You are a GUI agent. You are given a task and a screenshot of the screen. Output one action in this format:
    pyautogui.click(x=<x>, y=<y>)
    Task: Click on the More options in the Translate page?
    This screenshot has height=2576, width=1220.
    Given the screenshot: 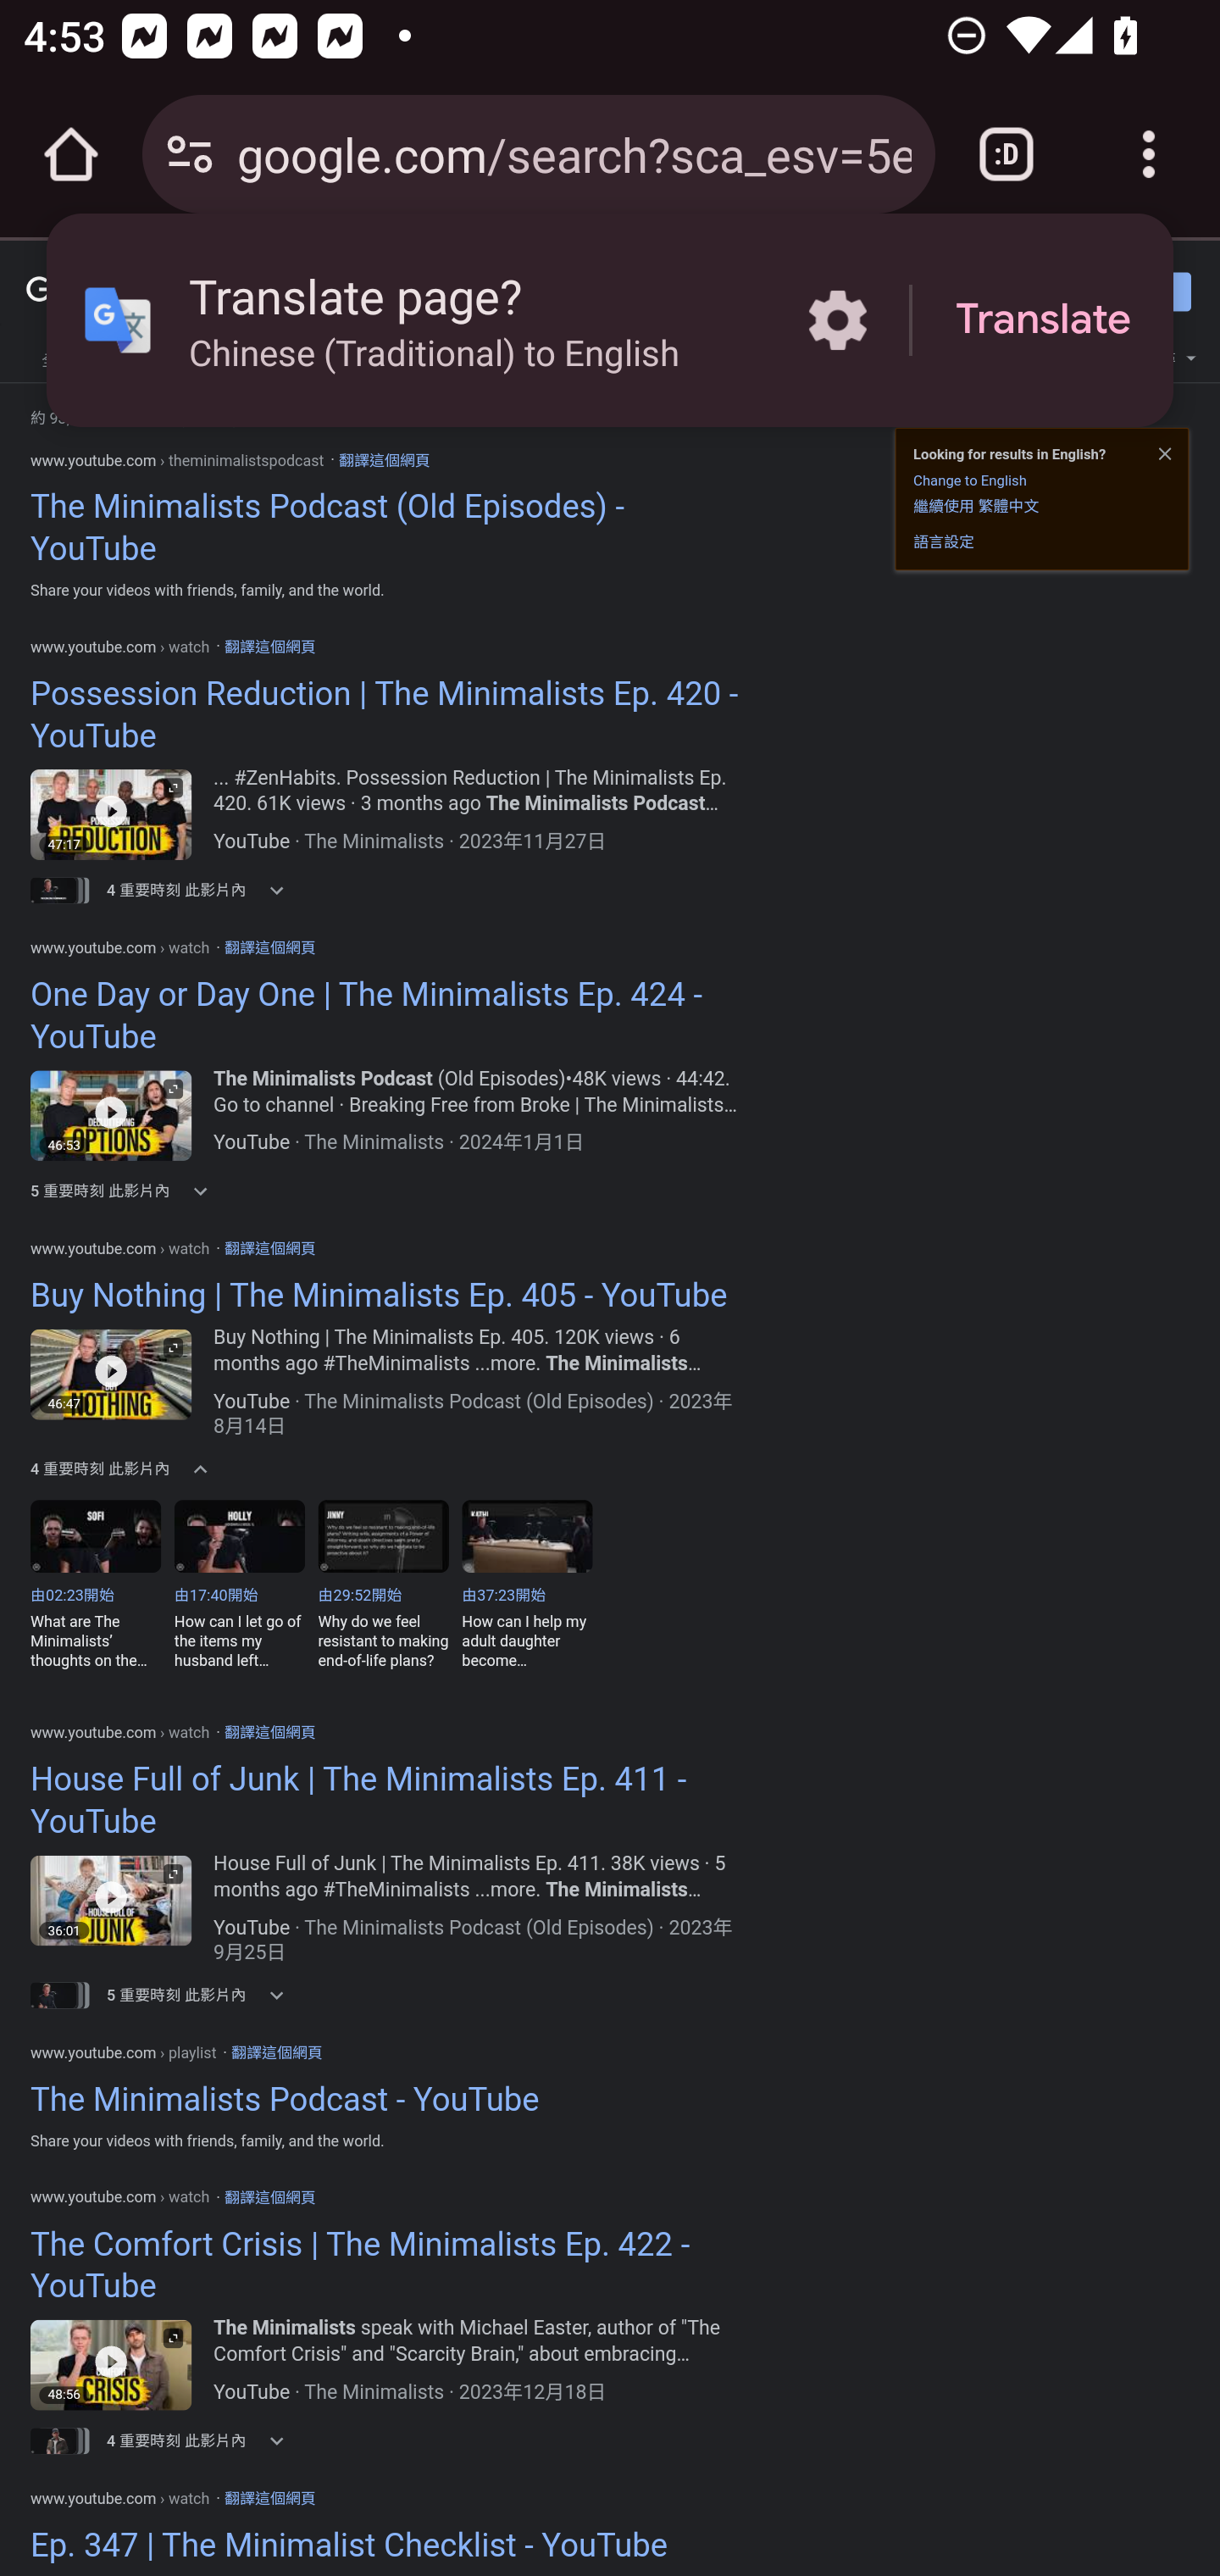 What is the action you would take?
    pyautogui.click(x=837, y=320)
    